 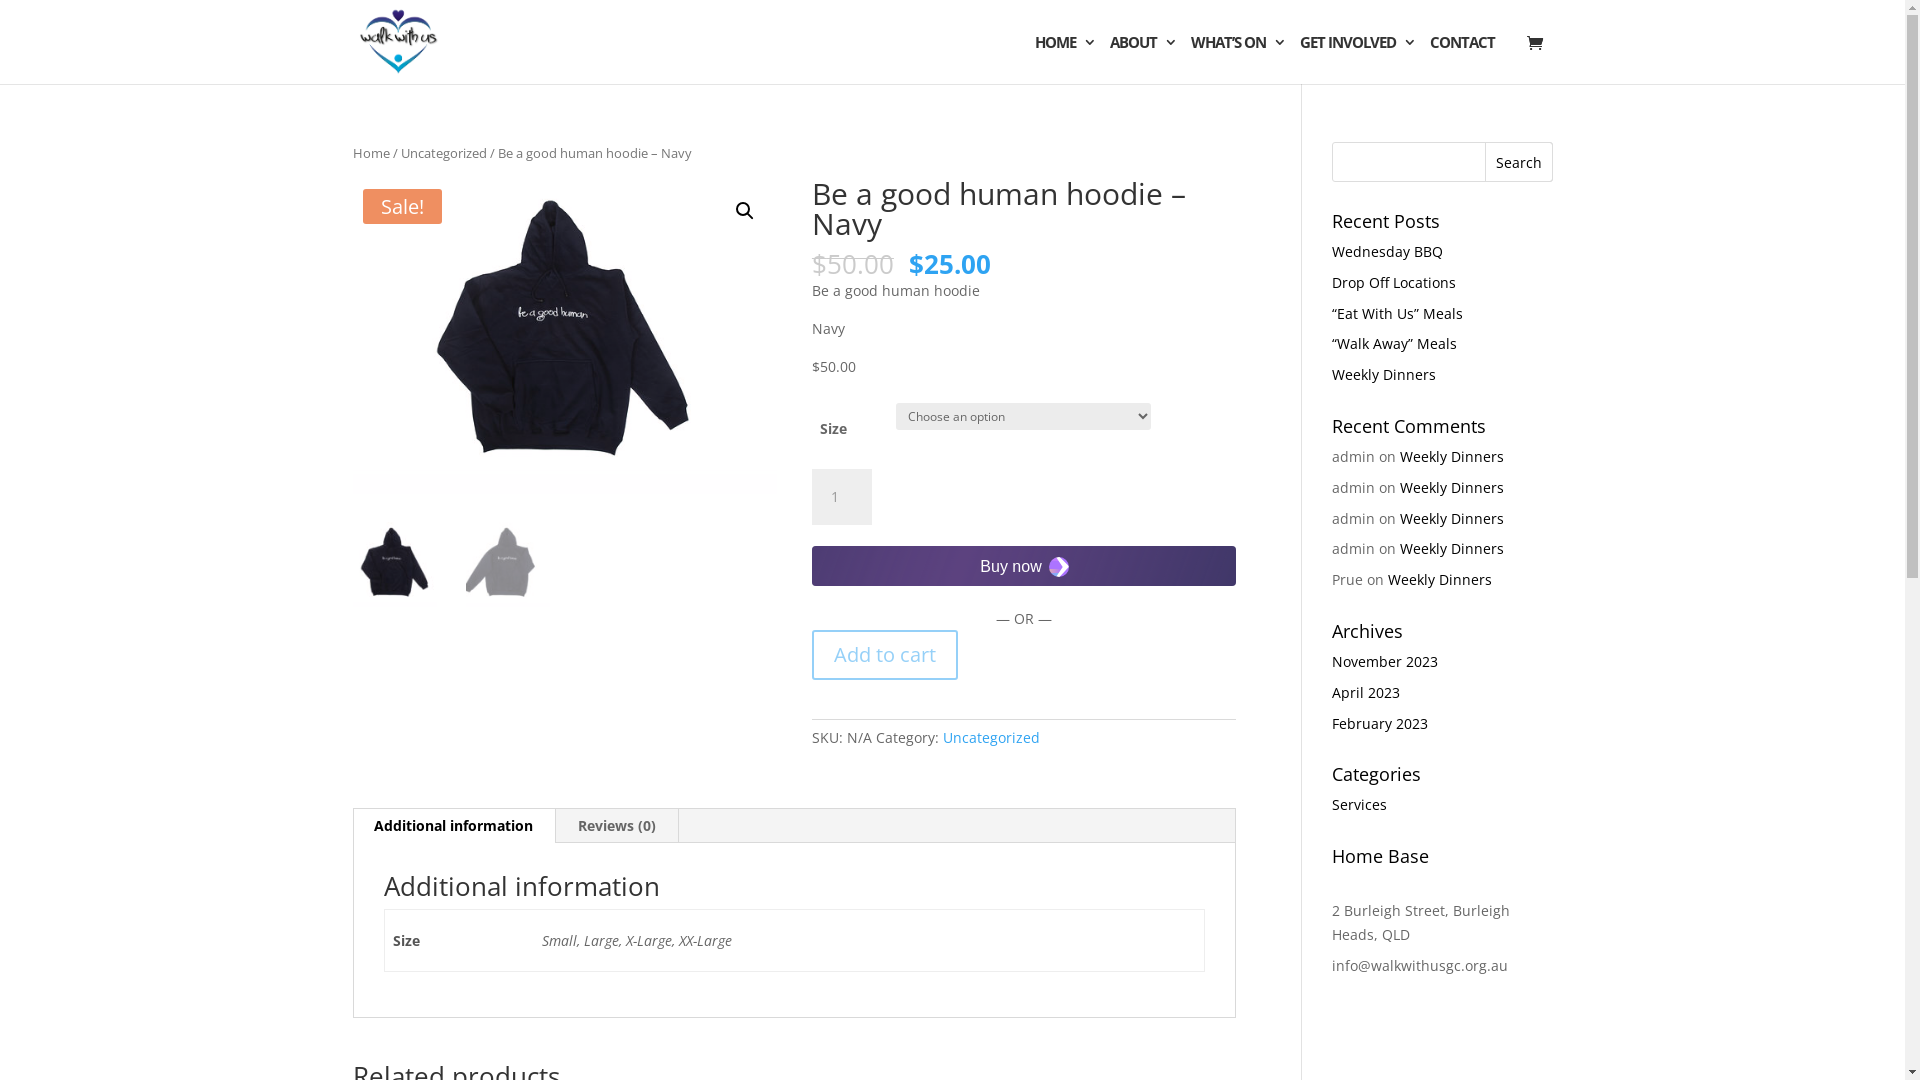 I want to click on April 2023, so click(x=1366, y=692).